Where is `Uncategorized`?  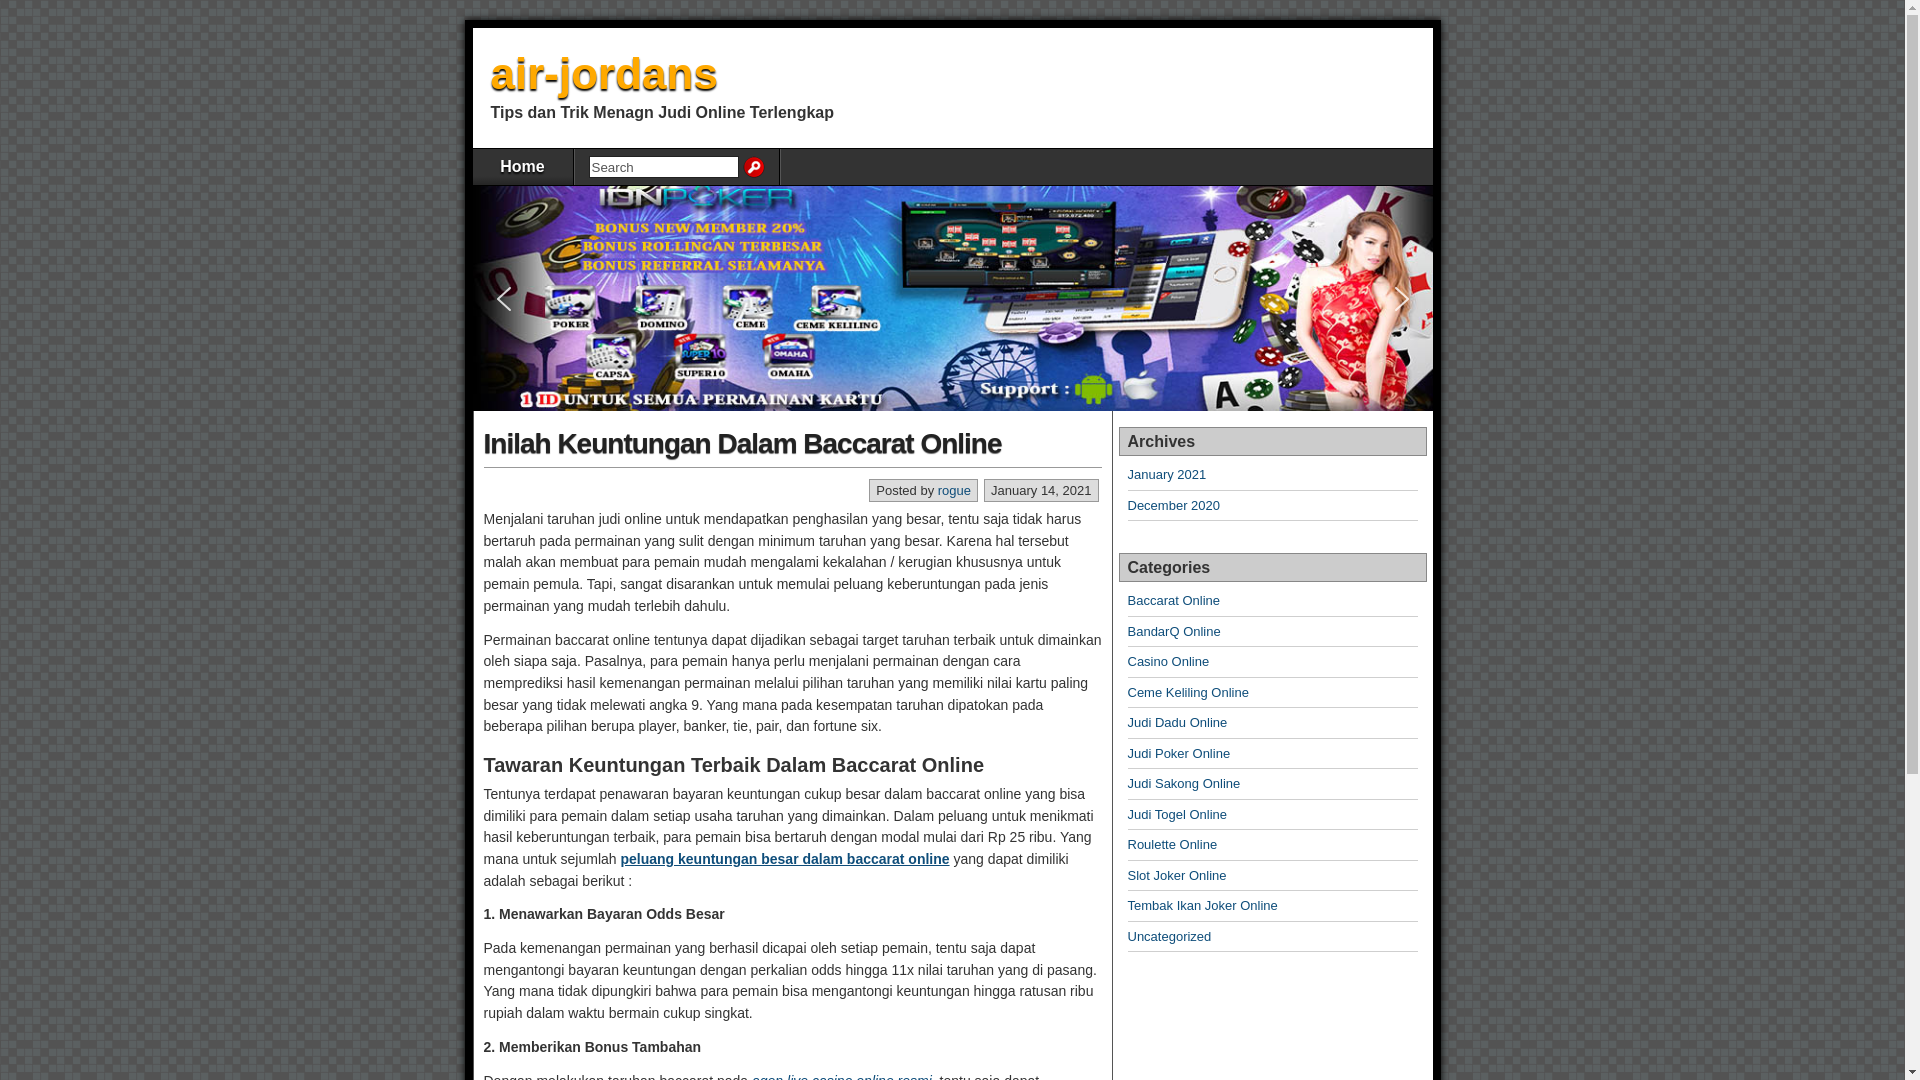 Uncategorized is located at coordinates (1170, 936).